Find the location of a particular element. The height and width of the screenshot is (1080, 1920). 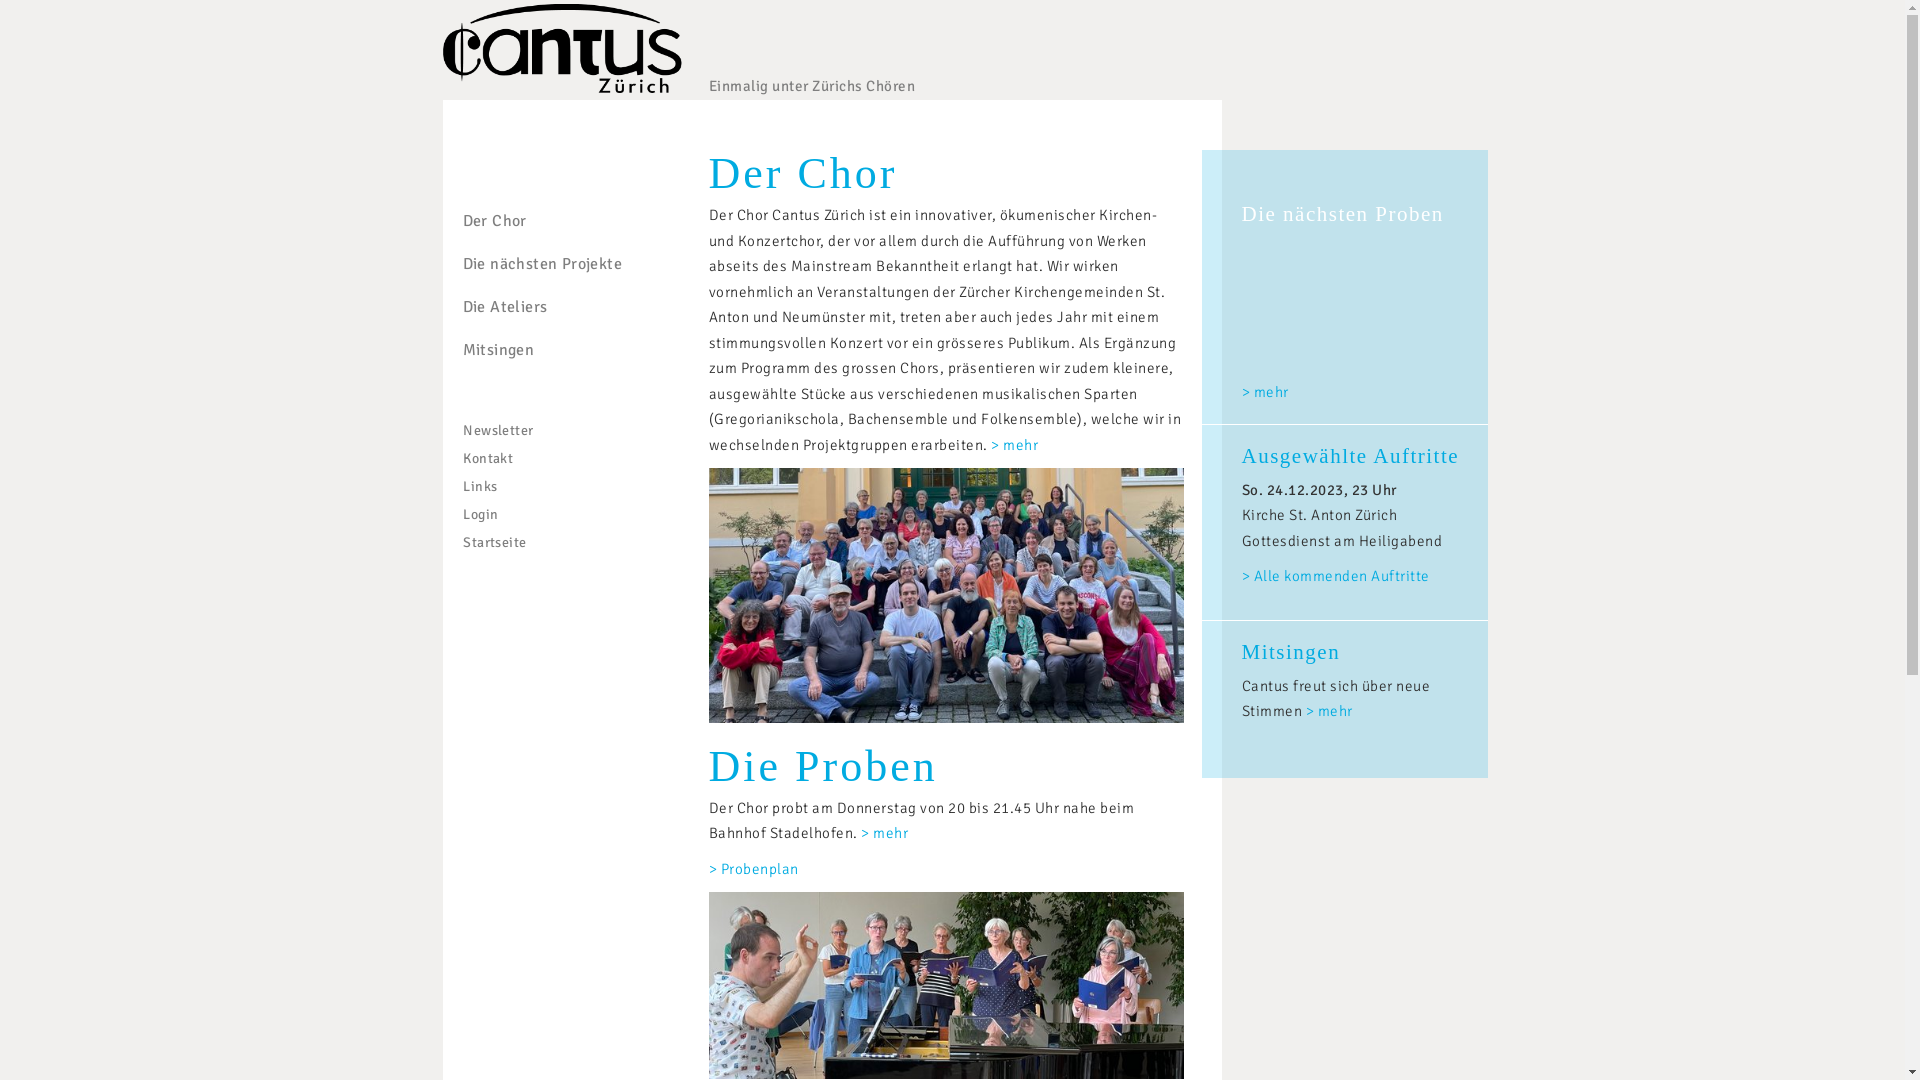

> mehr is located at coordinates (1014, 445).